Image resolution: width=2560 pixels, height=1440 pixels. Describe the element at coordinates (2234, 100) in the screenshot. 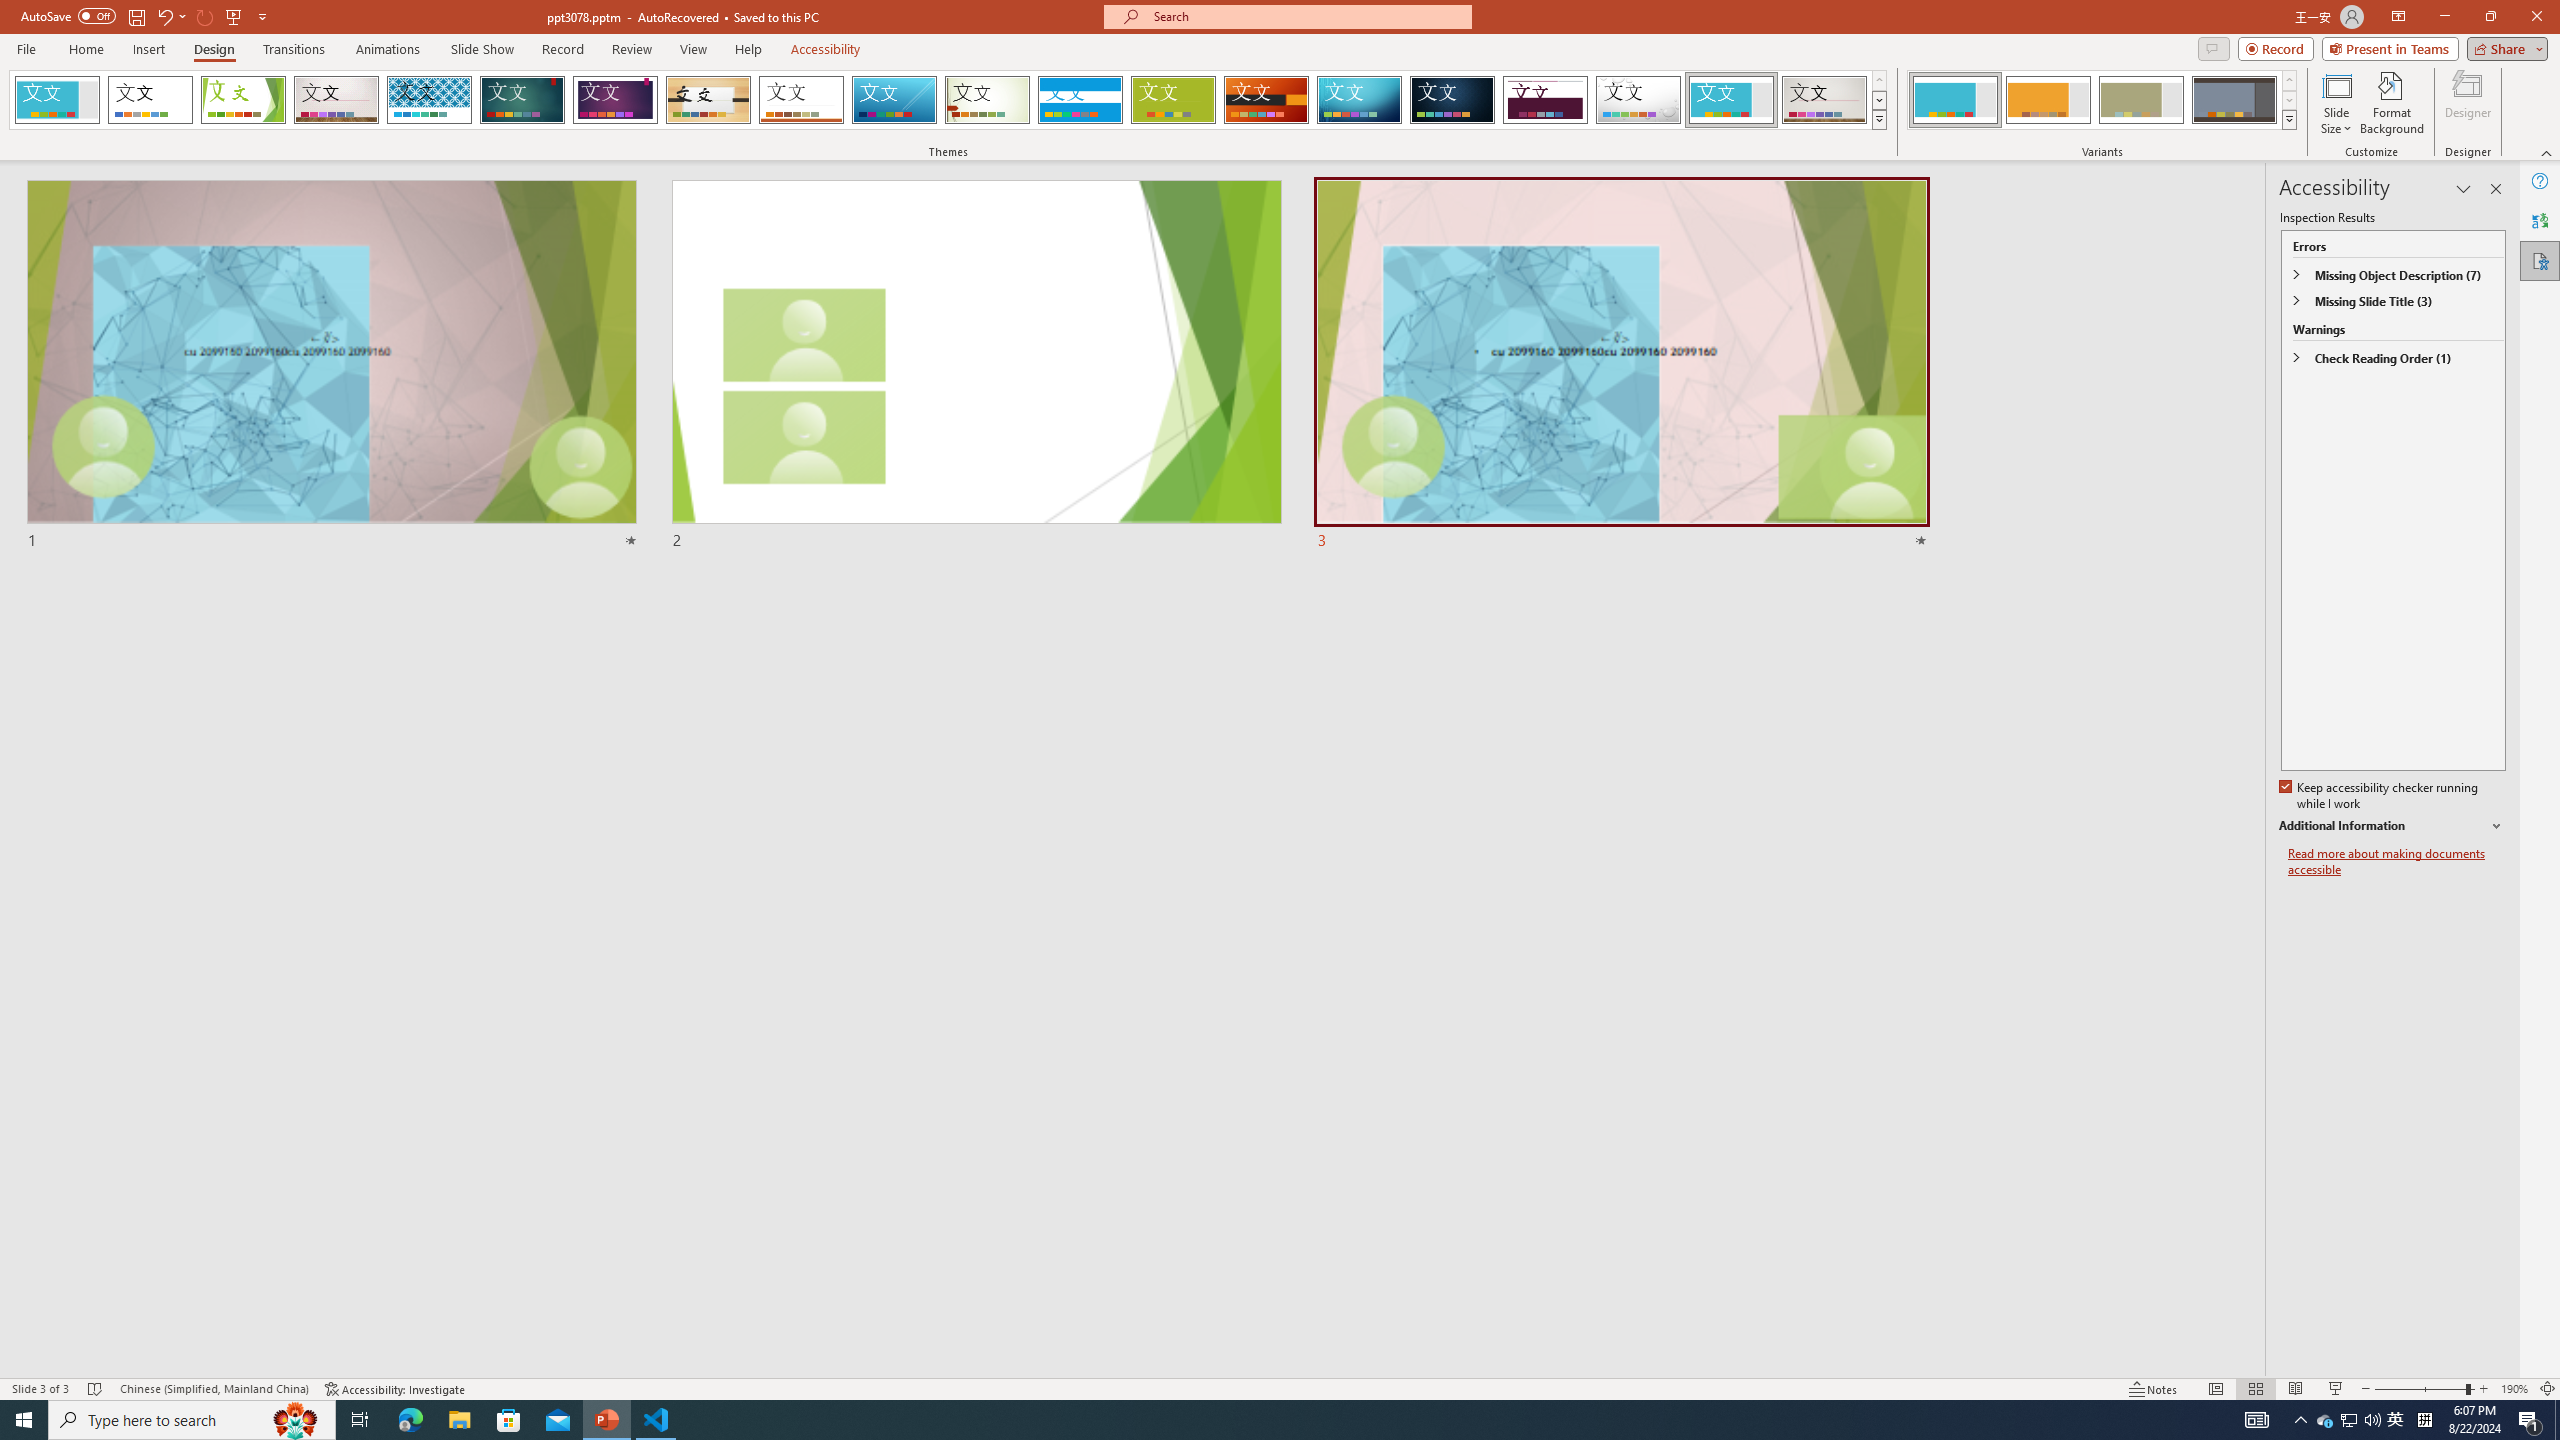

I see `Frame Variant 4` at that location.